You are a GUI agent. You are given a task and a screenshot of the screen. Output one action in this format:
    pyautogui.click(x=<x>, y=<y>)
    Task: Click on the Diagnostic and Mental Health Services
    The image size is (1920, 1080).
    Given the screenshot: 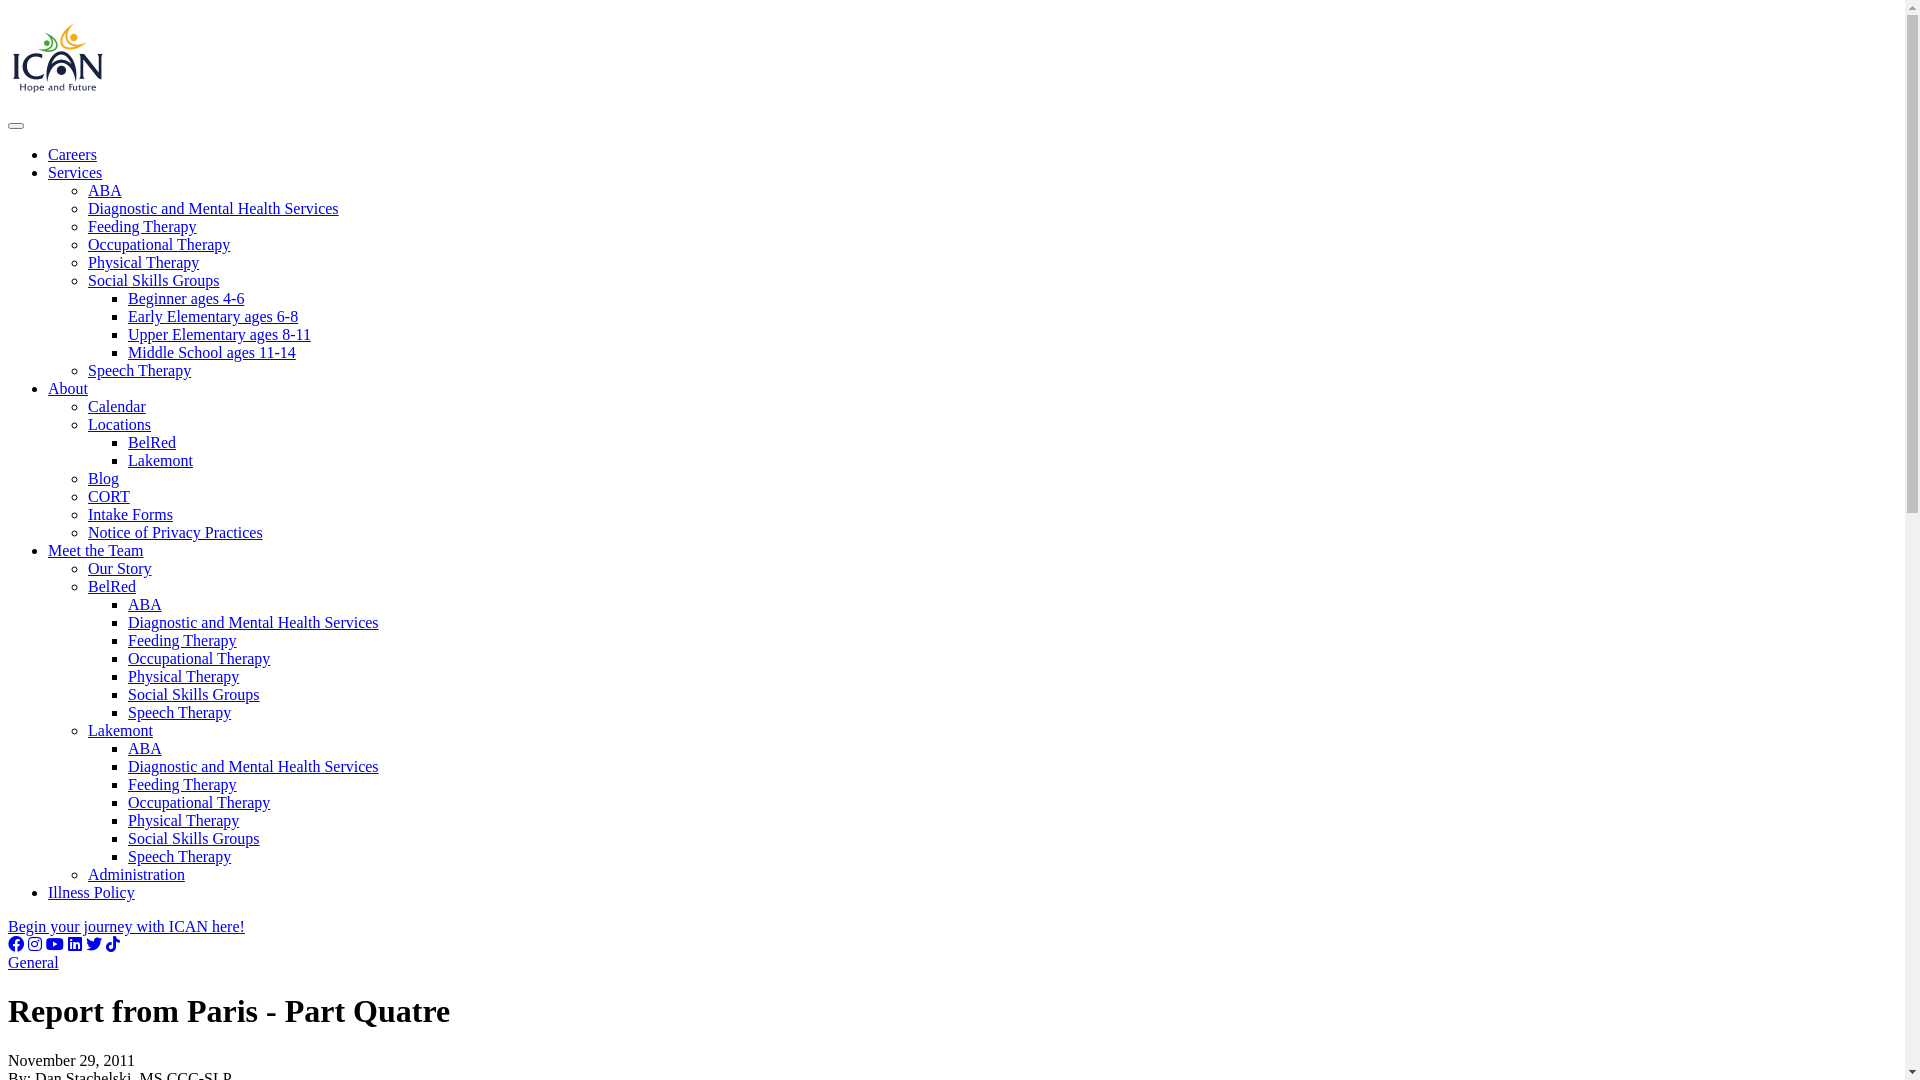 What is the action you would take?
    pyautogui.click(x=214, y=208)
    